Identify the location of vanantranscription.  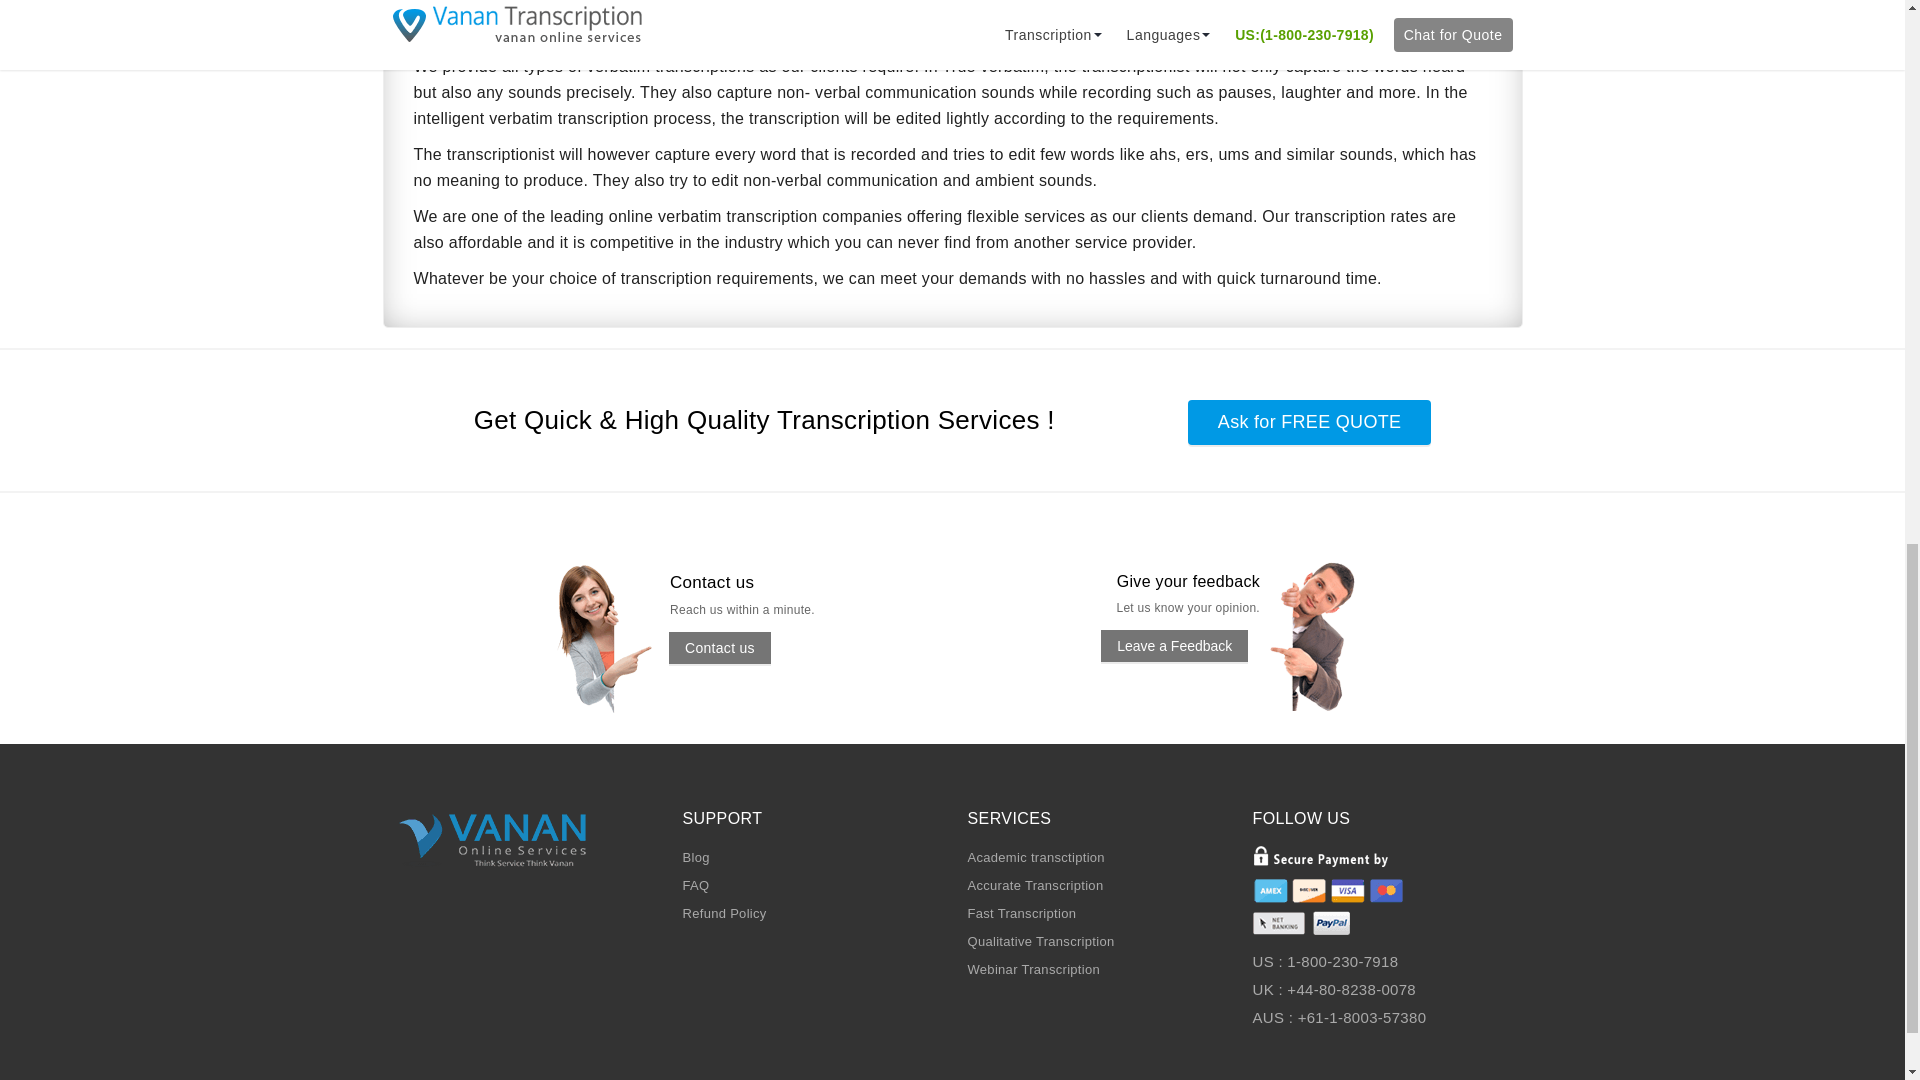
(624, 637).